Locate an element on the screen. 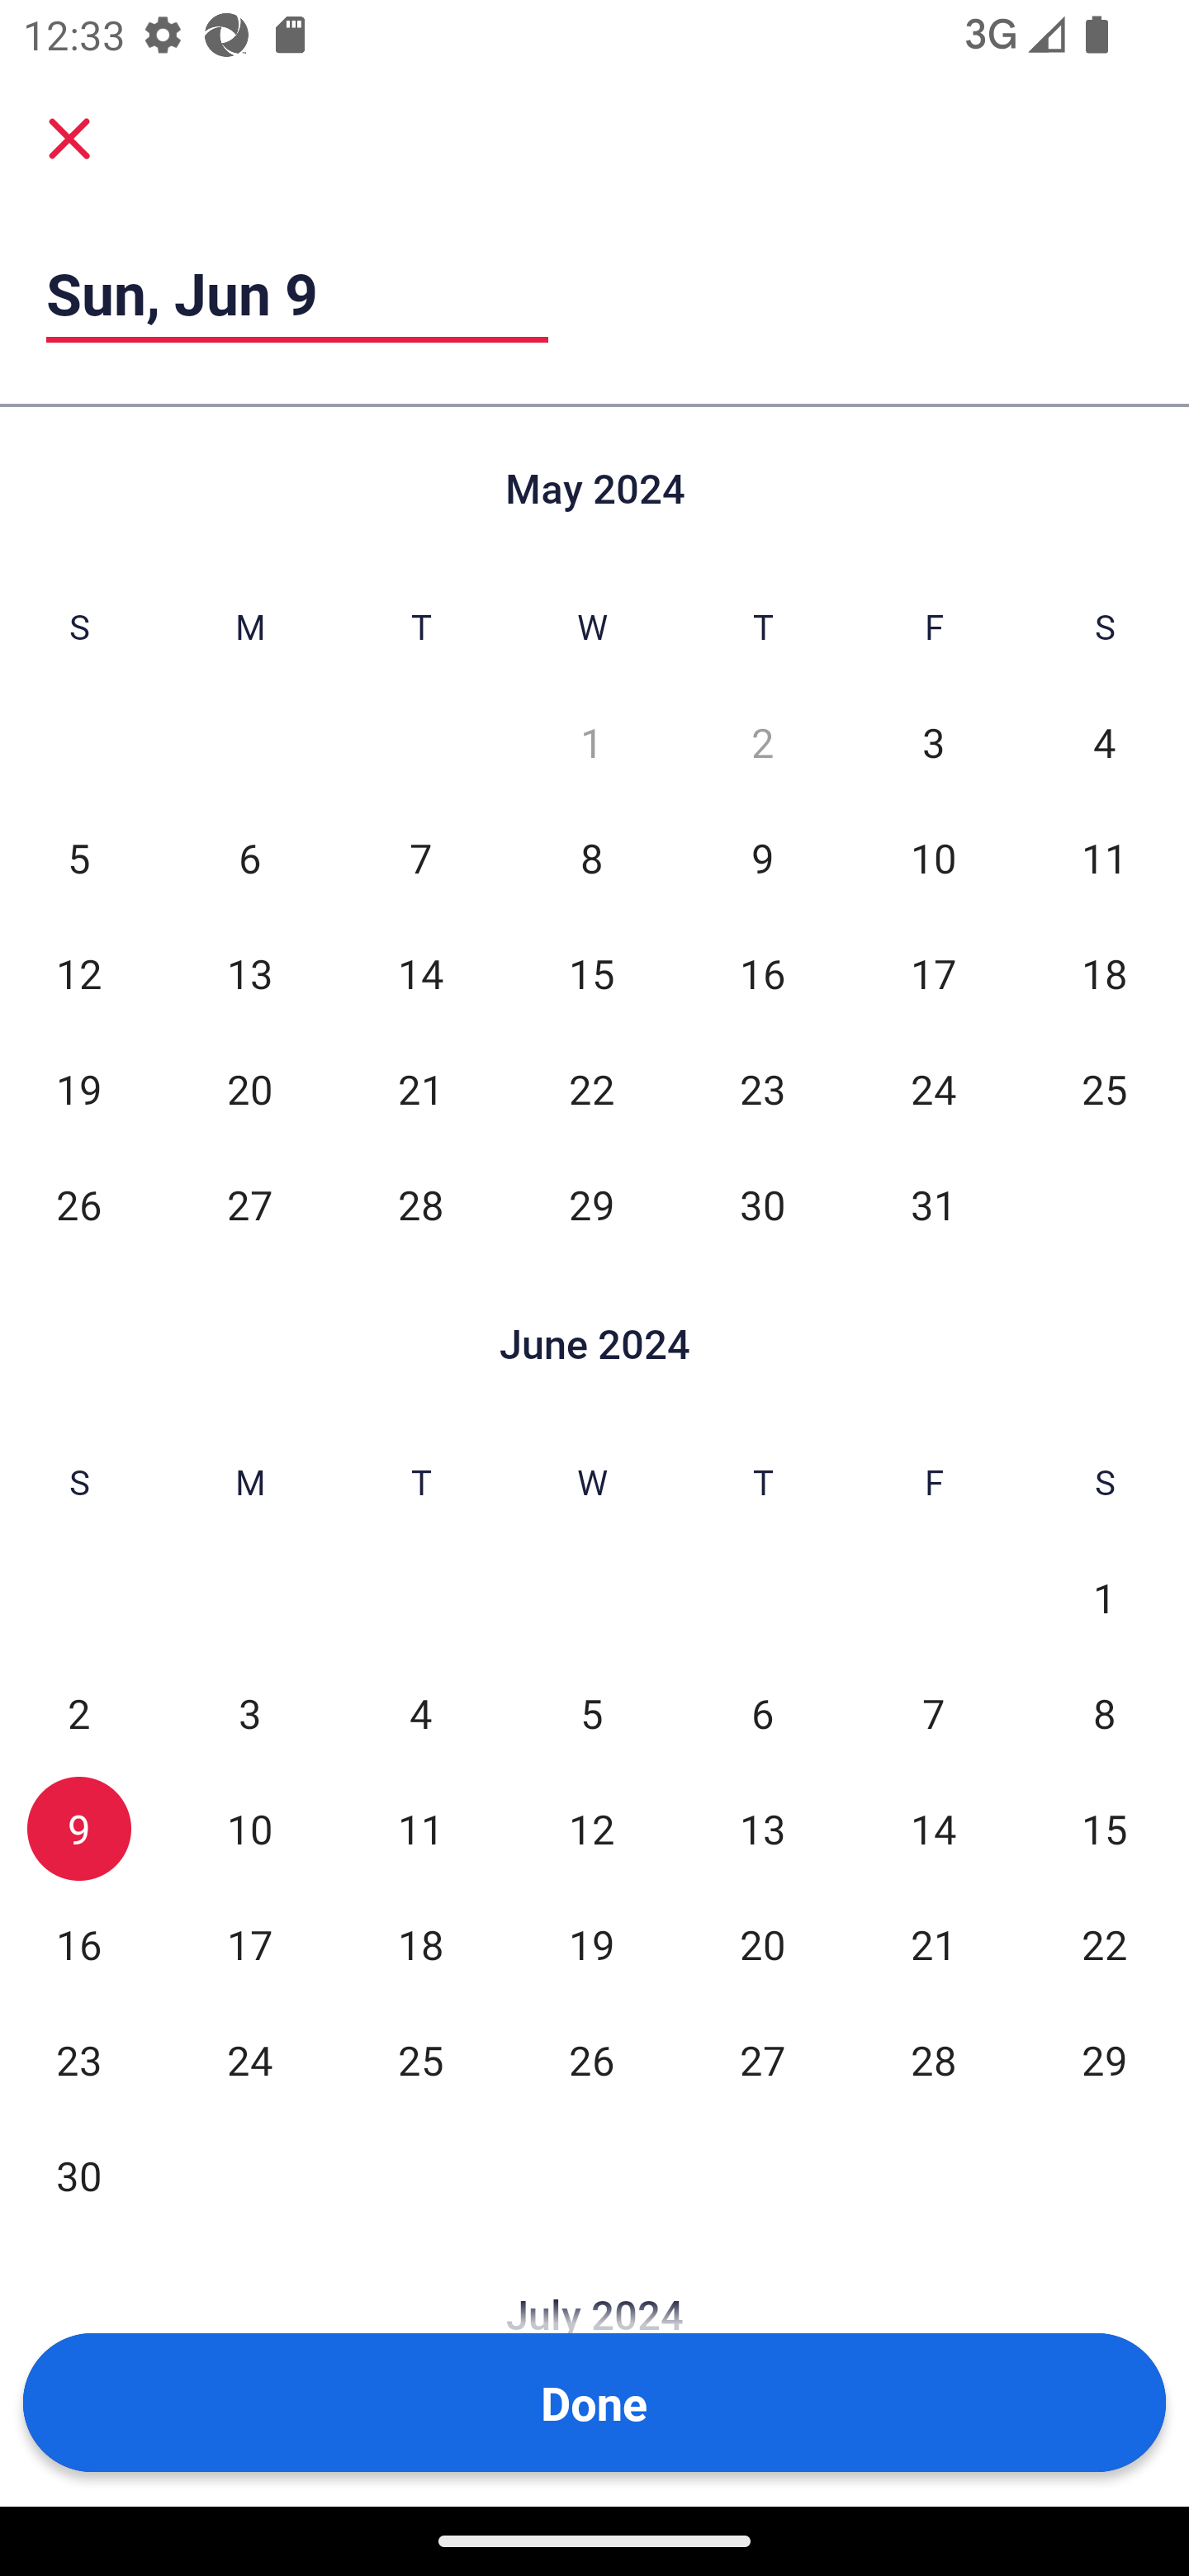 This screenshot has width=1189, height=2576. 28 Fri, Jun 28, Not Selected is located at coordinates (933, 2059).